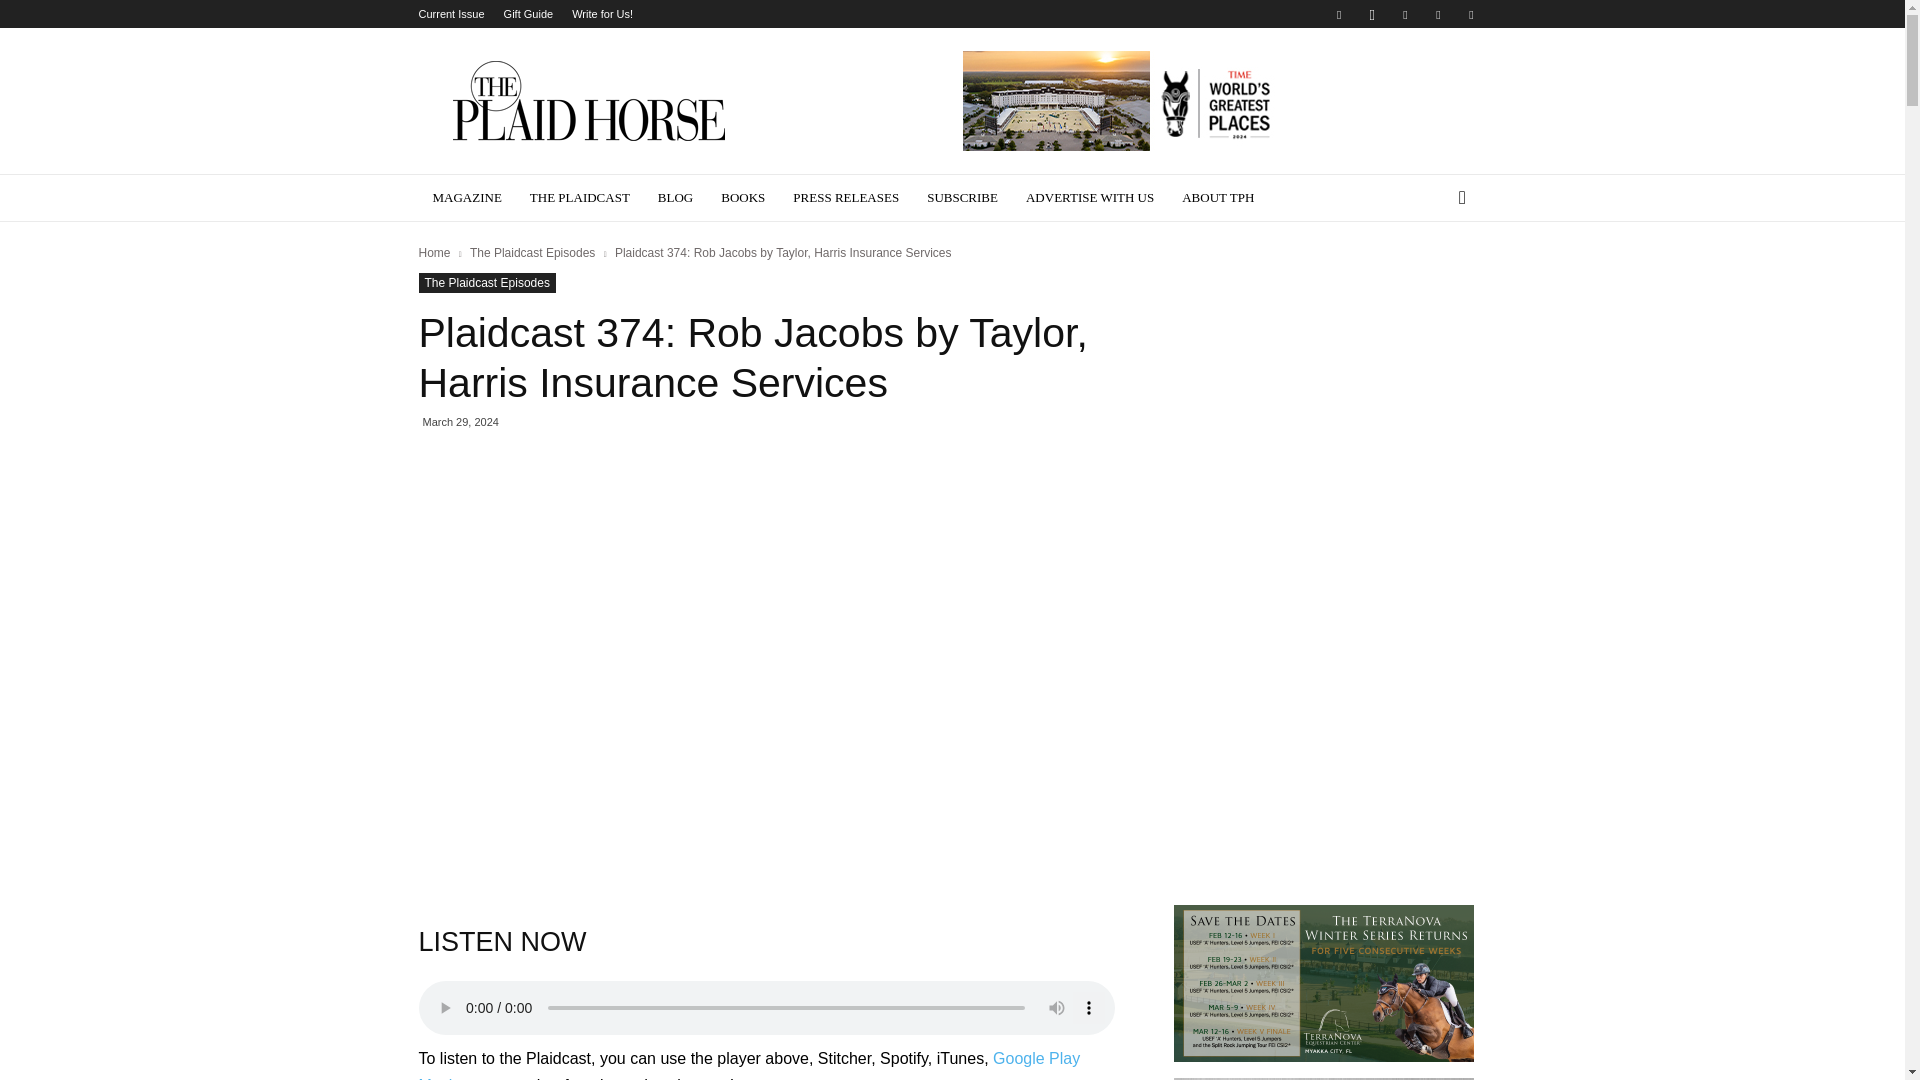 The height and width of the screenshot is (1080, 1920). Describe the element at coordinates (1470, 14) in the screenshot. I see `TikTok` at that location.